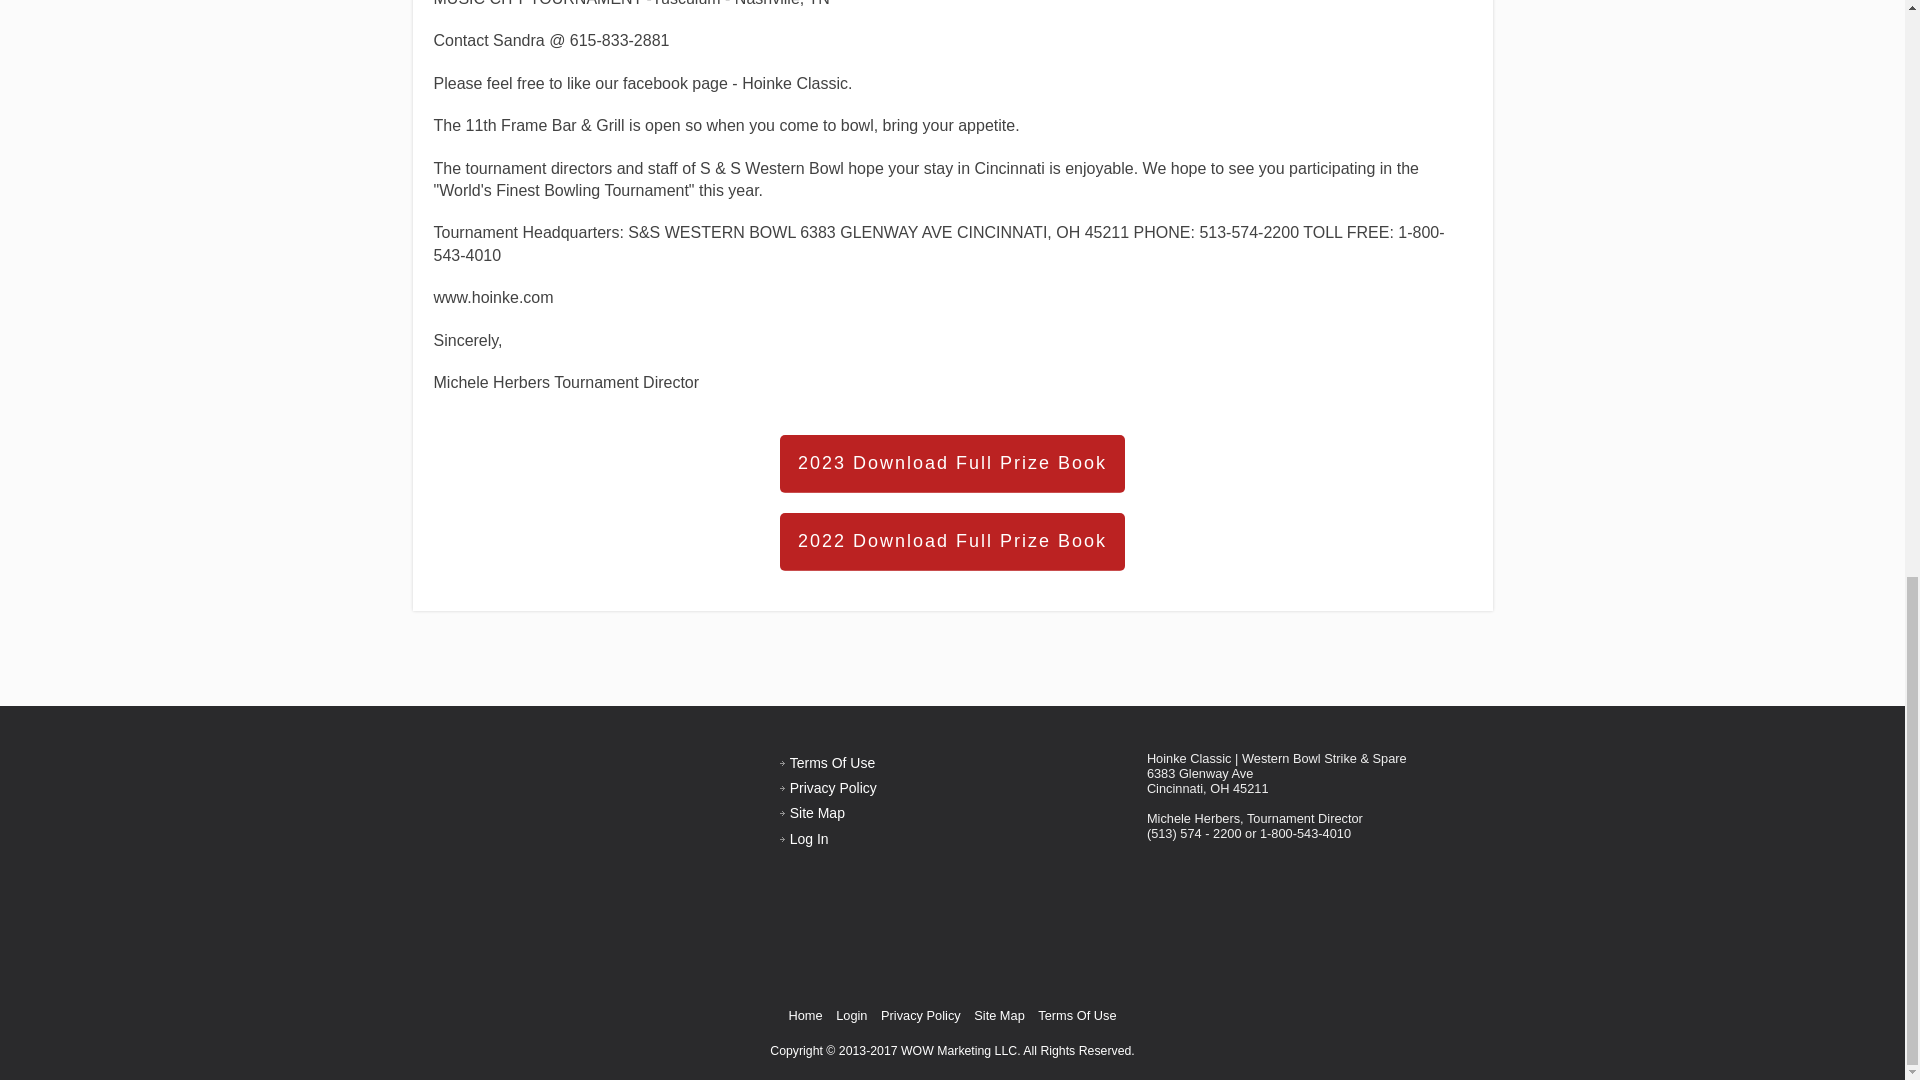 Image resolution: width=1920 pixels, height=1080 pixels. I want to click on Site Map, so click(999, 1014).